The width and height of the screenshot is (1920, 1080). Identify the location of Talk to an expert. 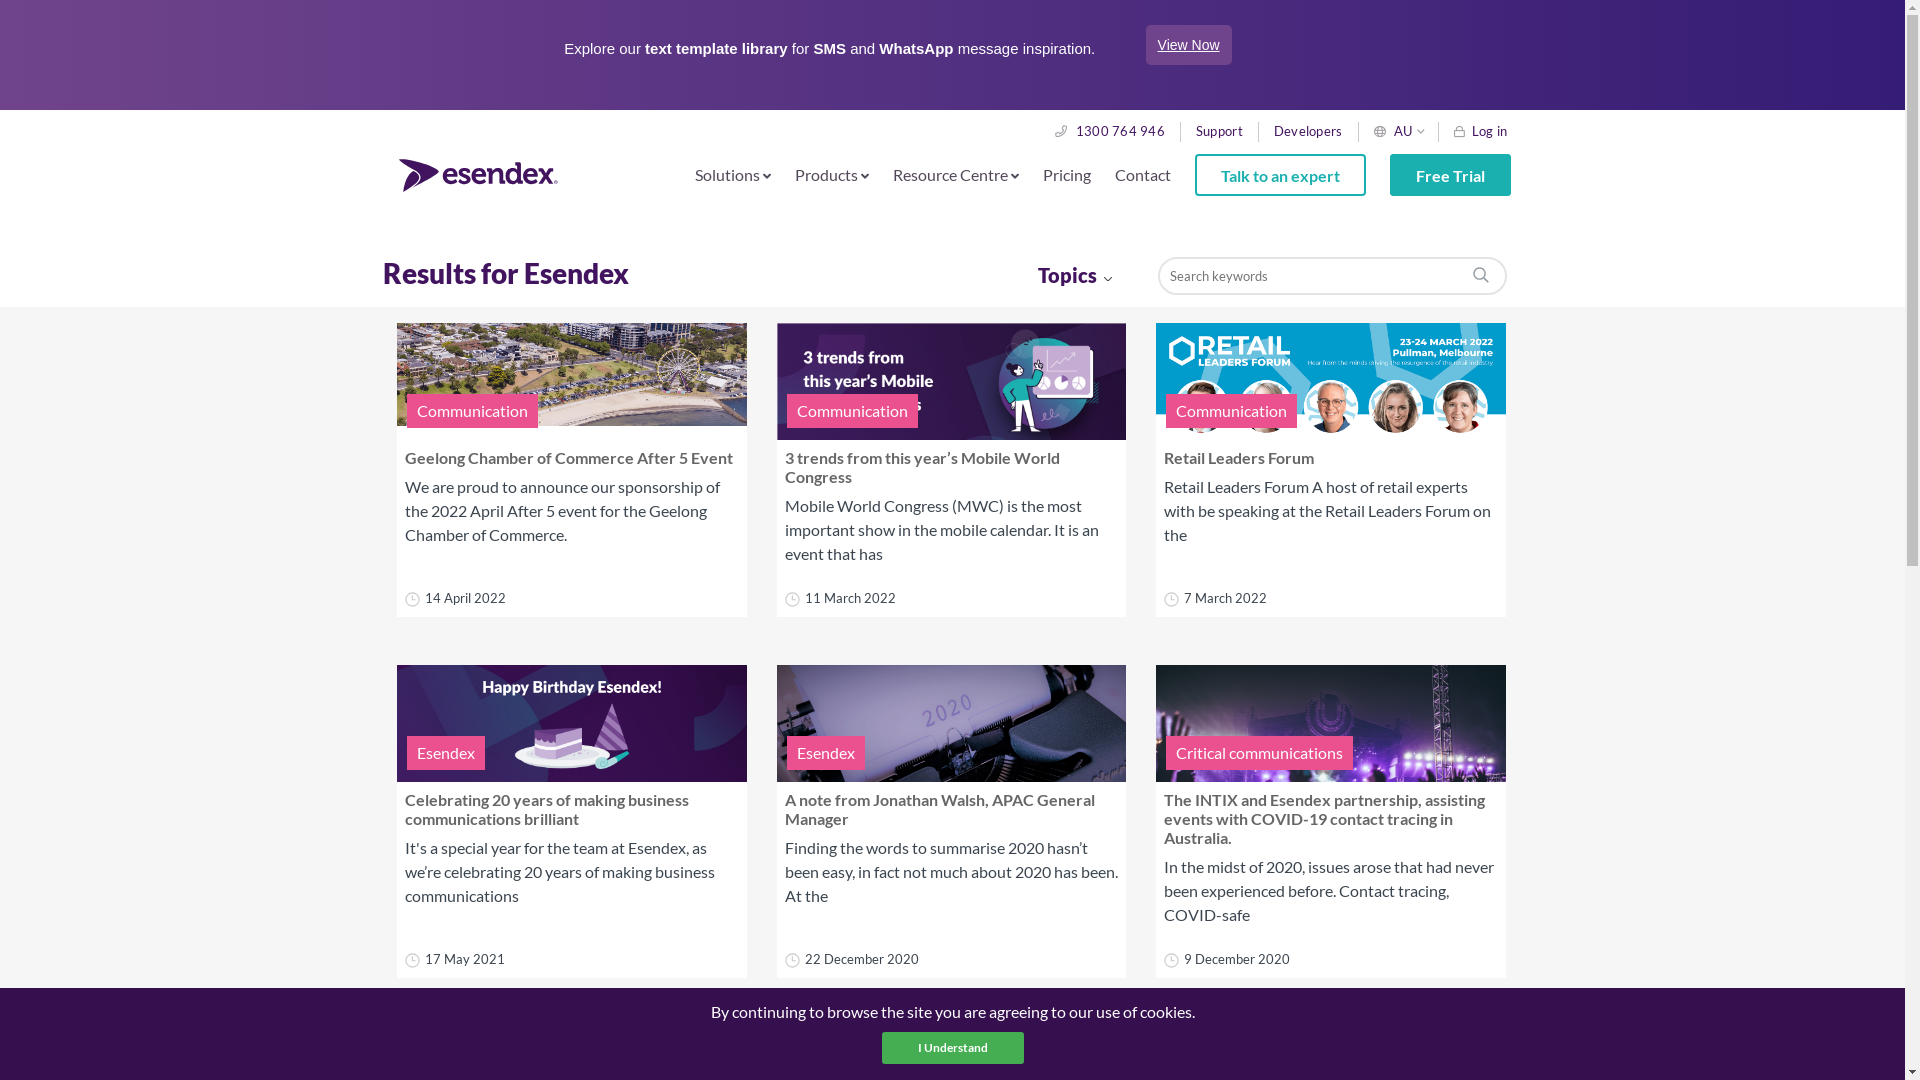
(1280, 175).